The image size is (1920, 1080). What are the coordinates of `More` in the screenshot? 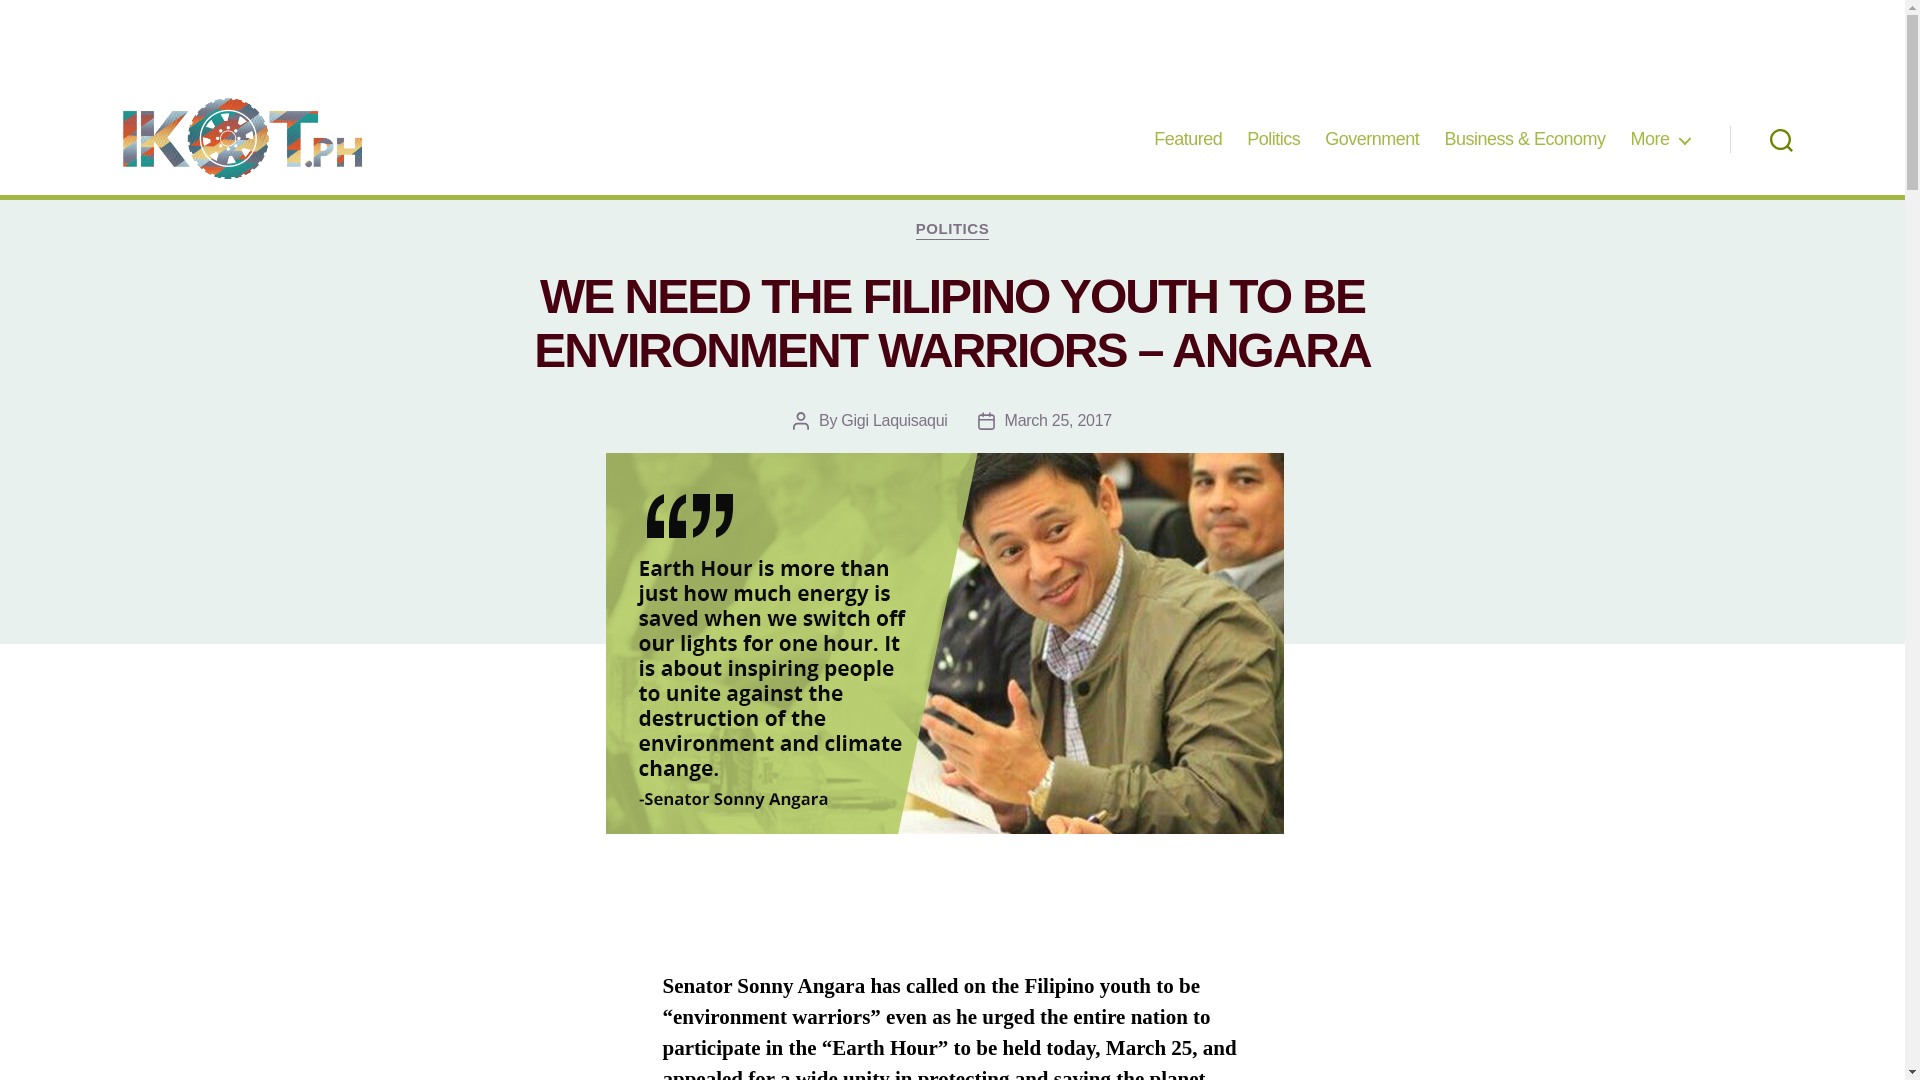 It's located at (1660, 140).